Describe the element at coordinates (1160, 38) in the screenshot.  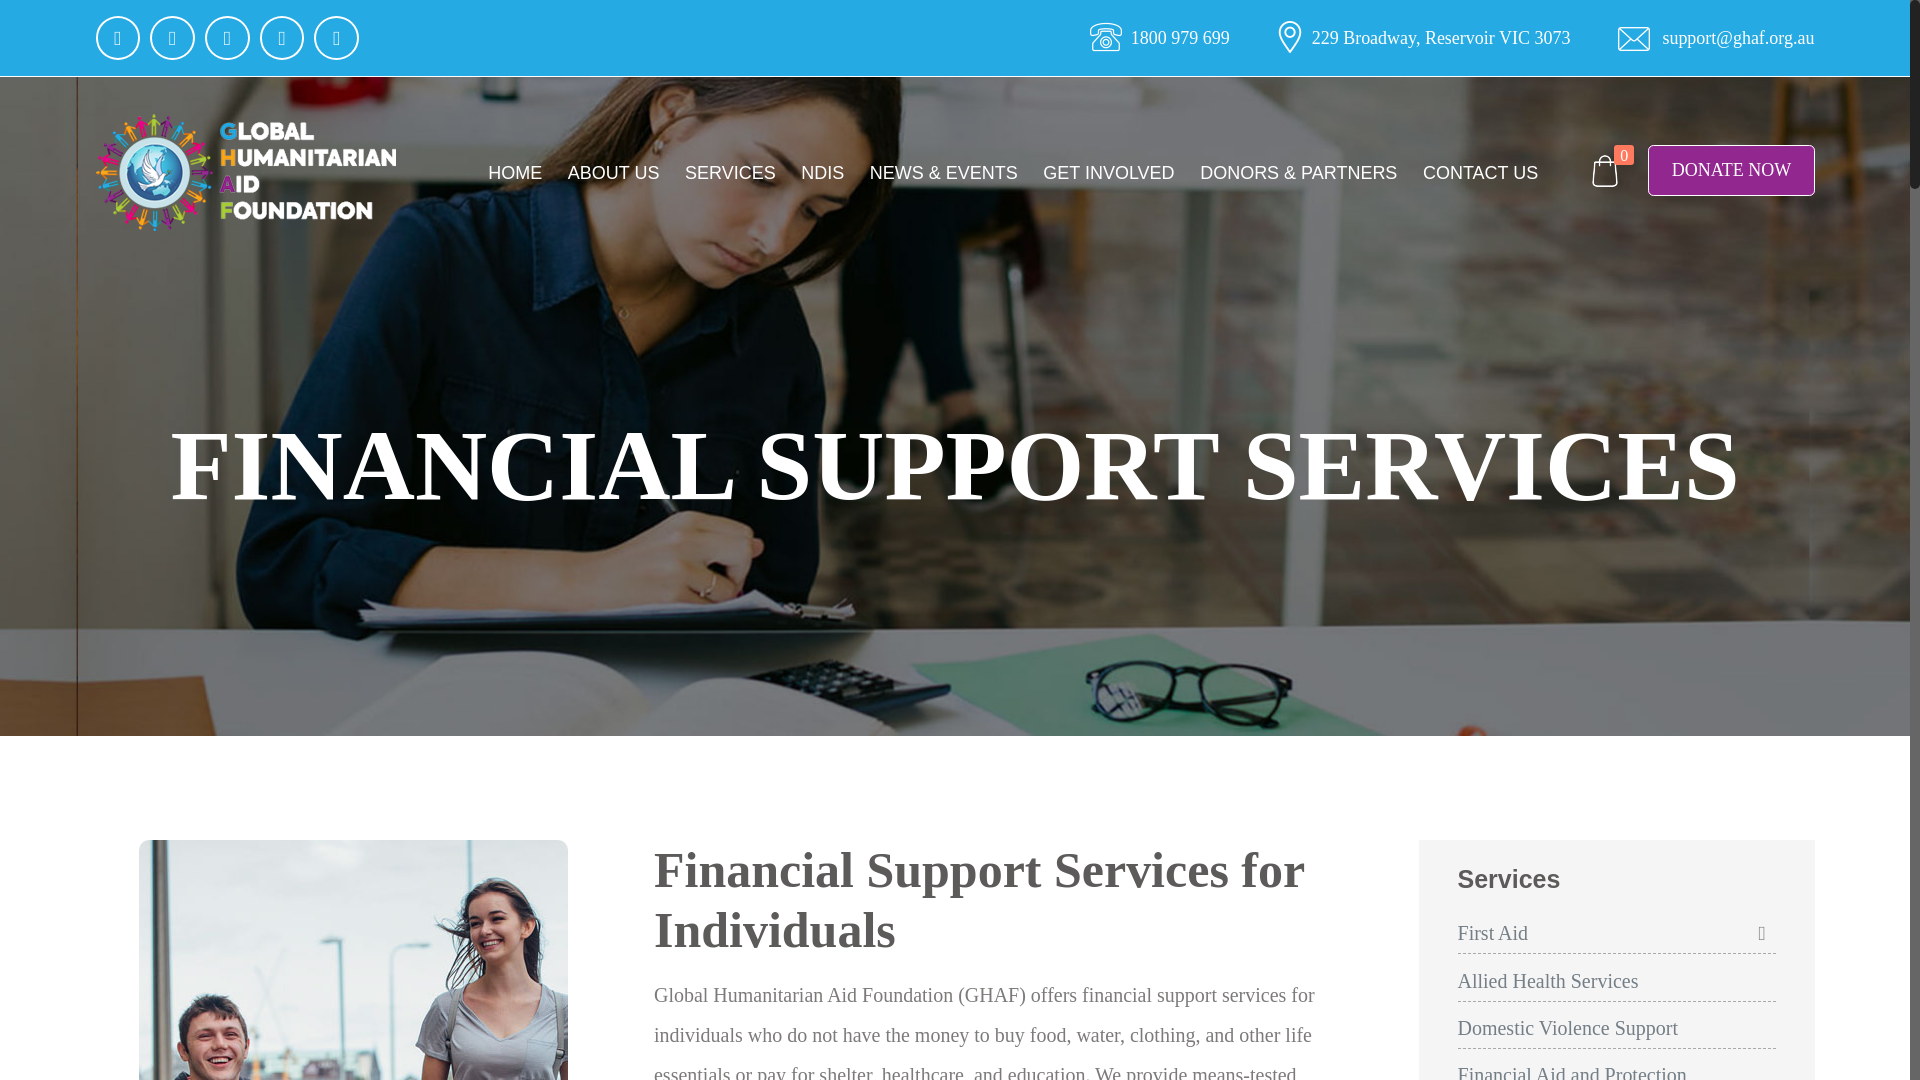
I see `1800 979 699` at that location.